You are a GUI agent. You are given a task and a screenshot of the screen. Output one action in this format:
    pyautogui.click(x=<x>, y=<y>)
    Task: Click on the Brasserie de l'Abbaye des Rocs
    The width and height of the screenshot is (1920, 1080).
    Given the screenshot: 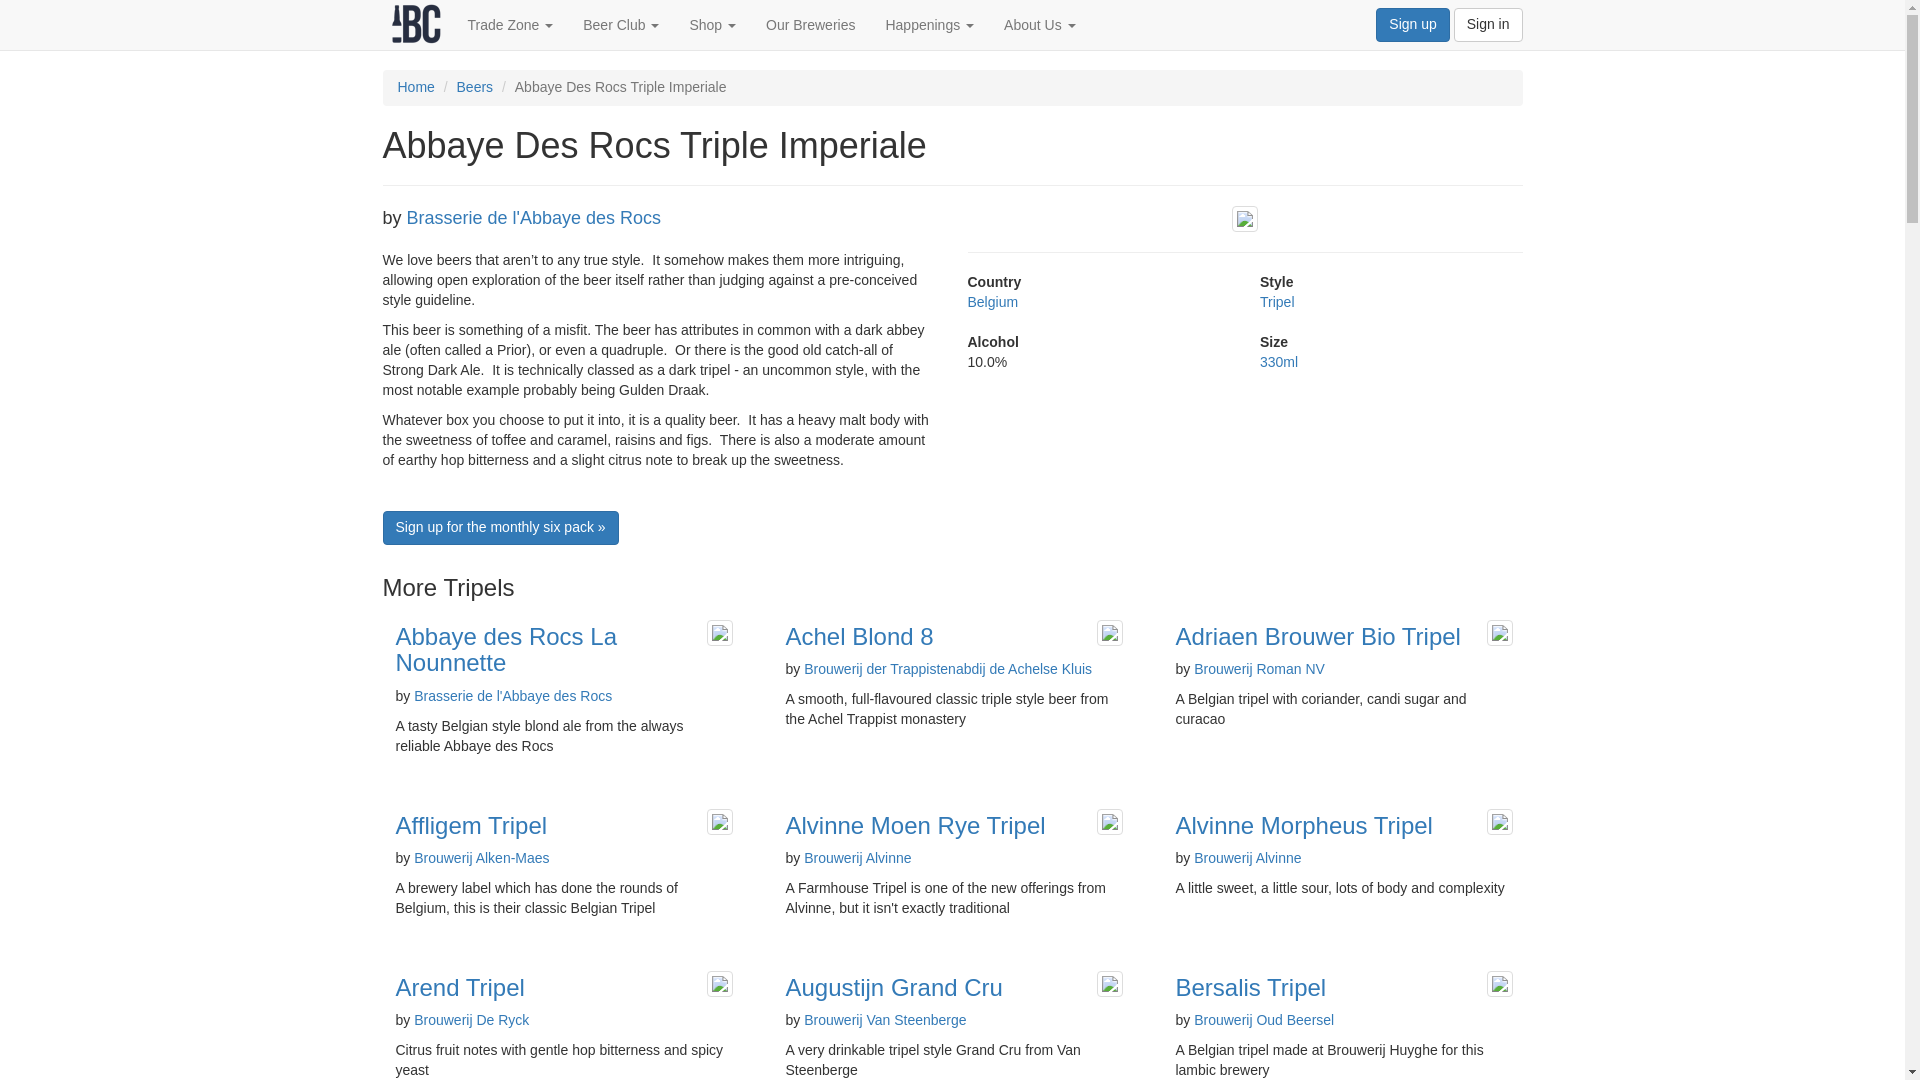 What is the action you would take?
    pyautogui.click(x=513, y=696)
    